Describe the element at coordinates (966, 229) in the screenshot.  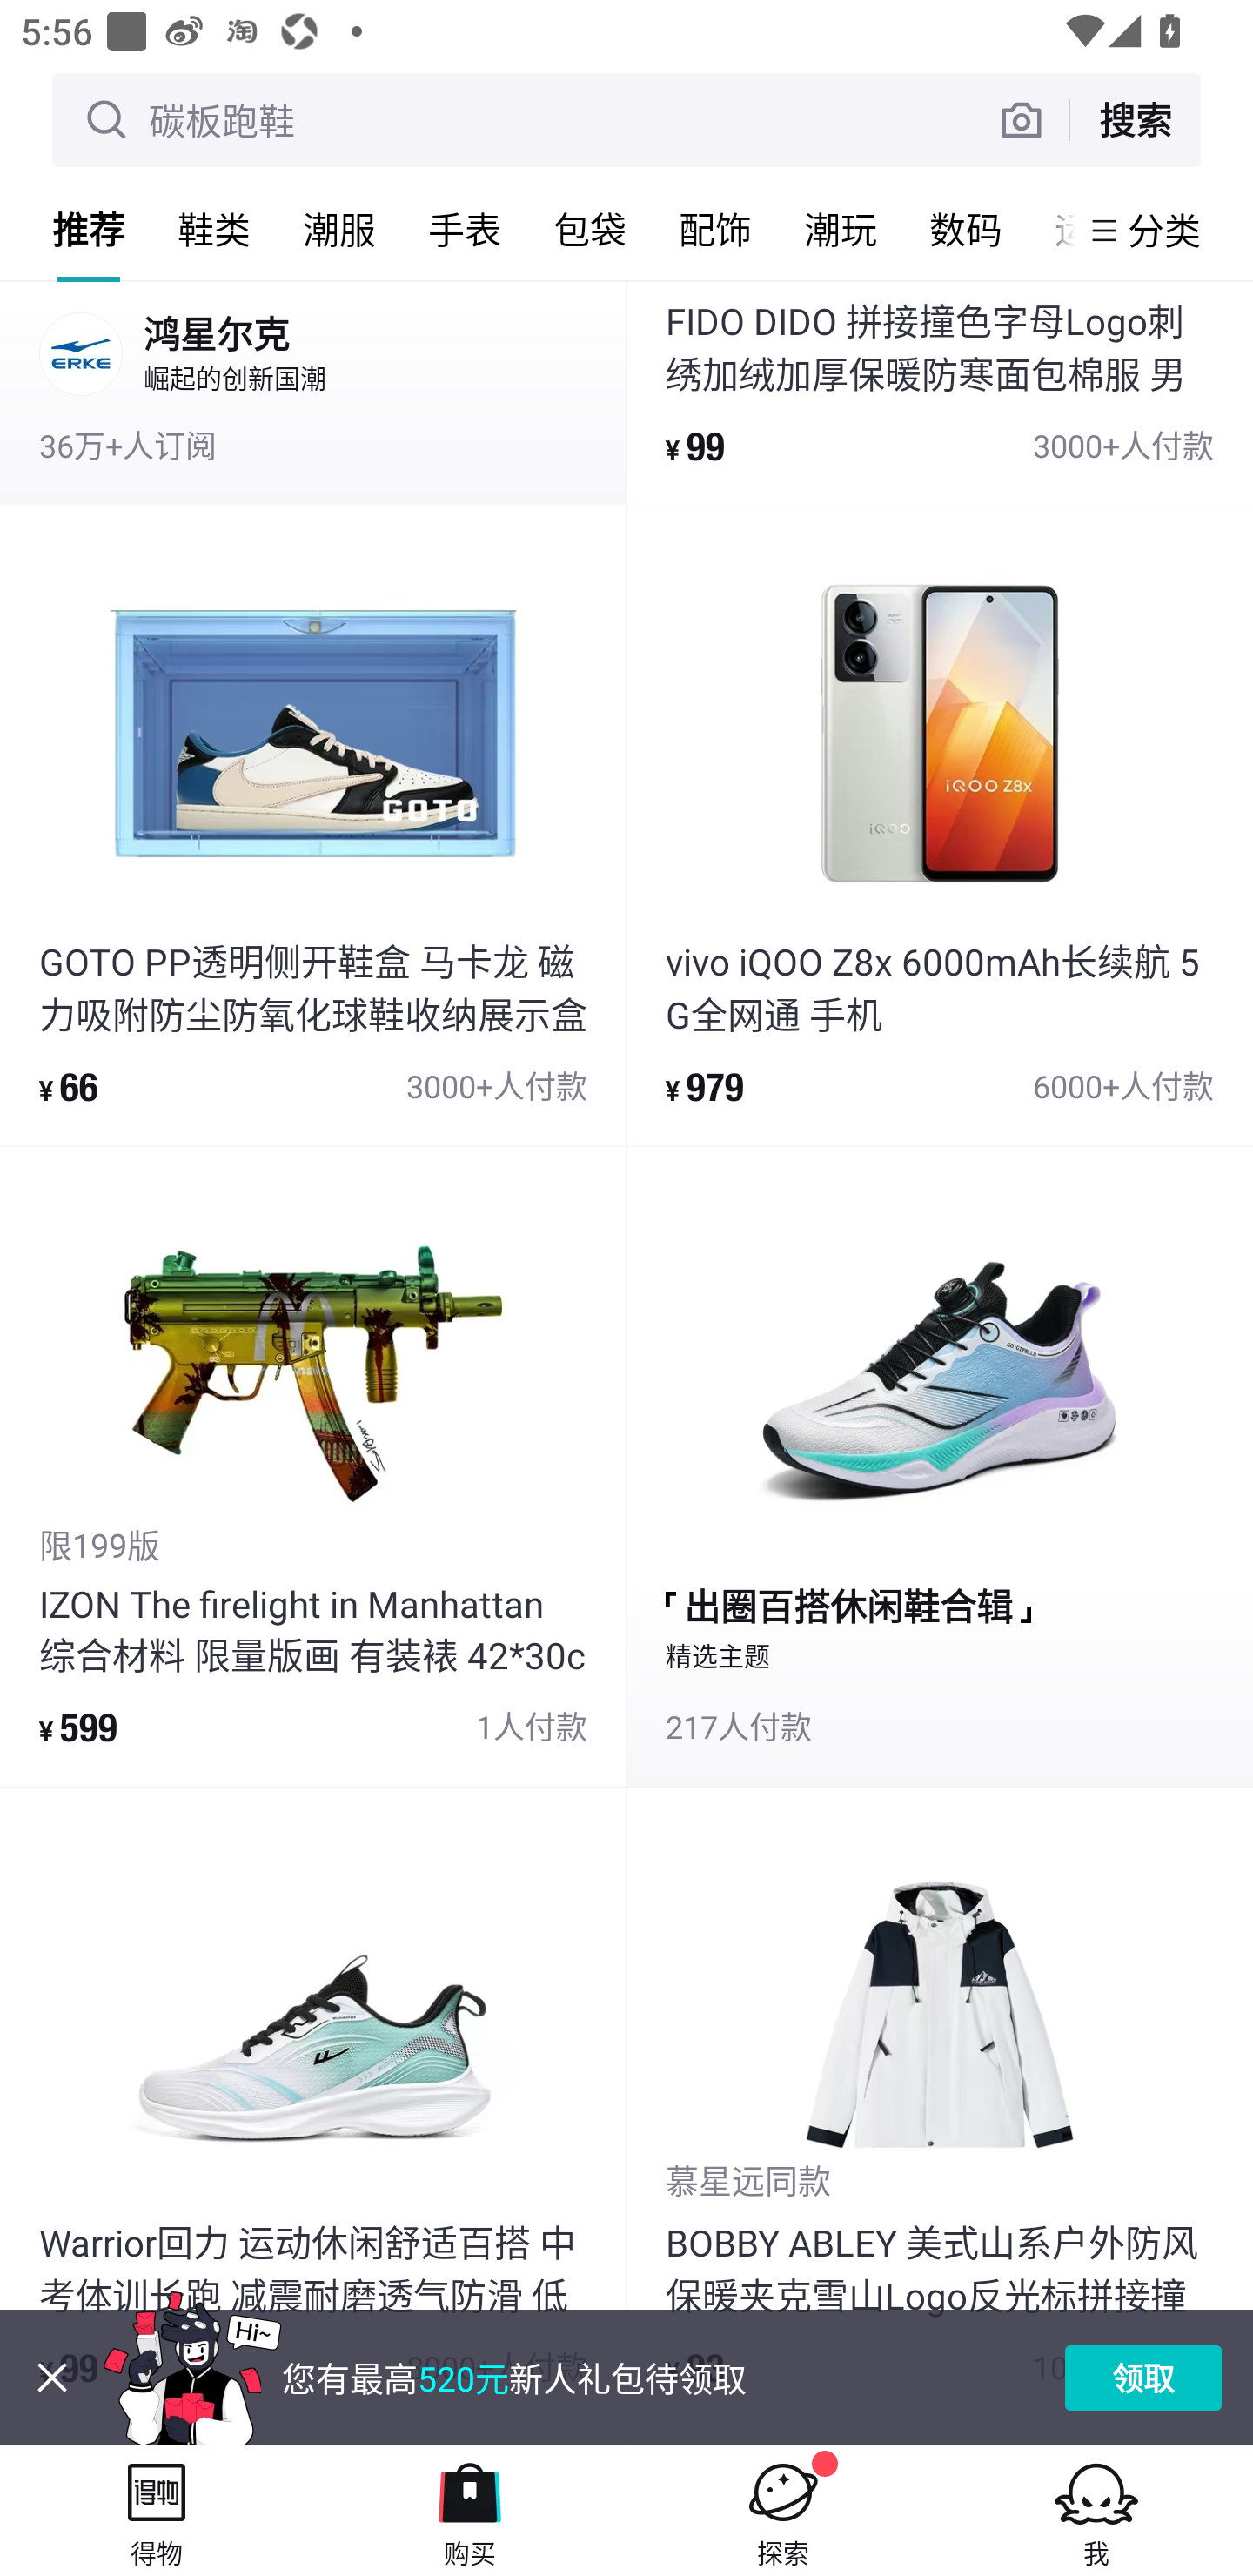
I see `数码` at that location.